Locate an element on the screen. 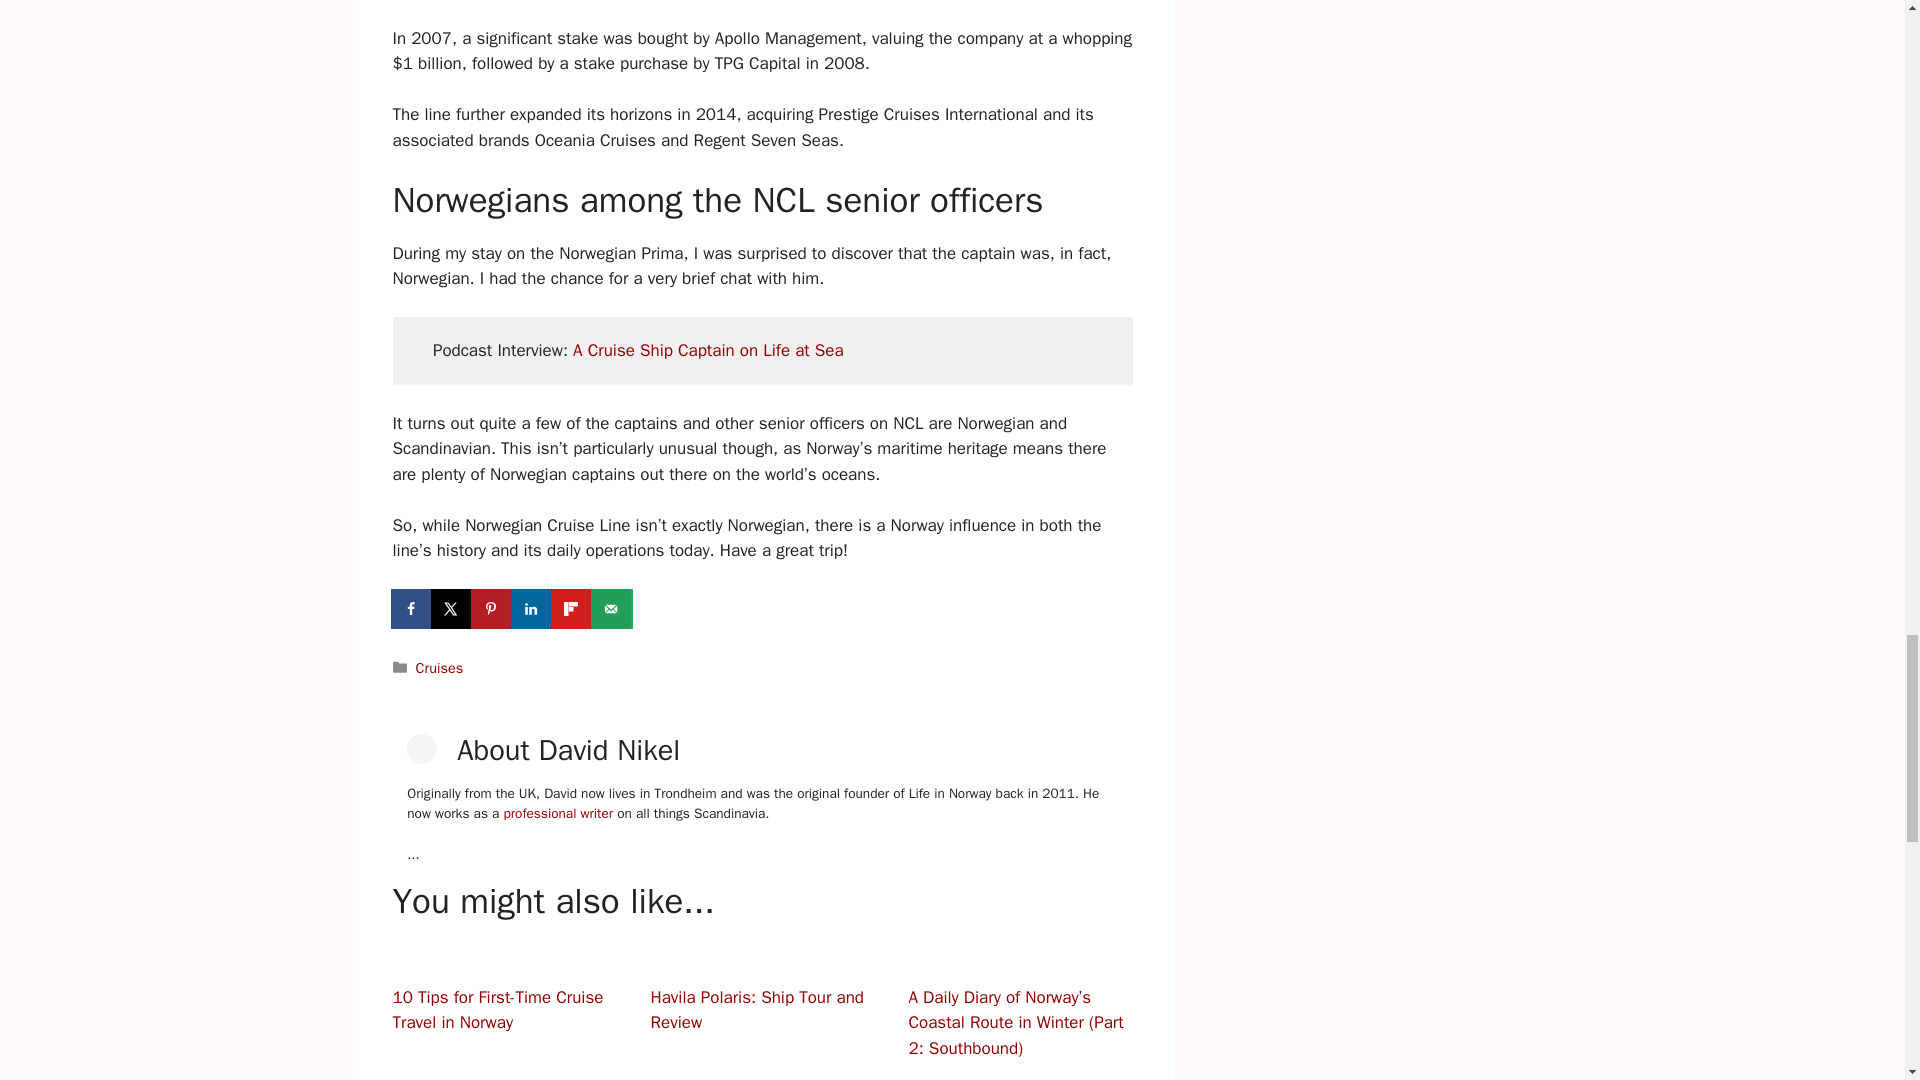  Send over email is located at coordinates (611, 608).